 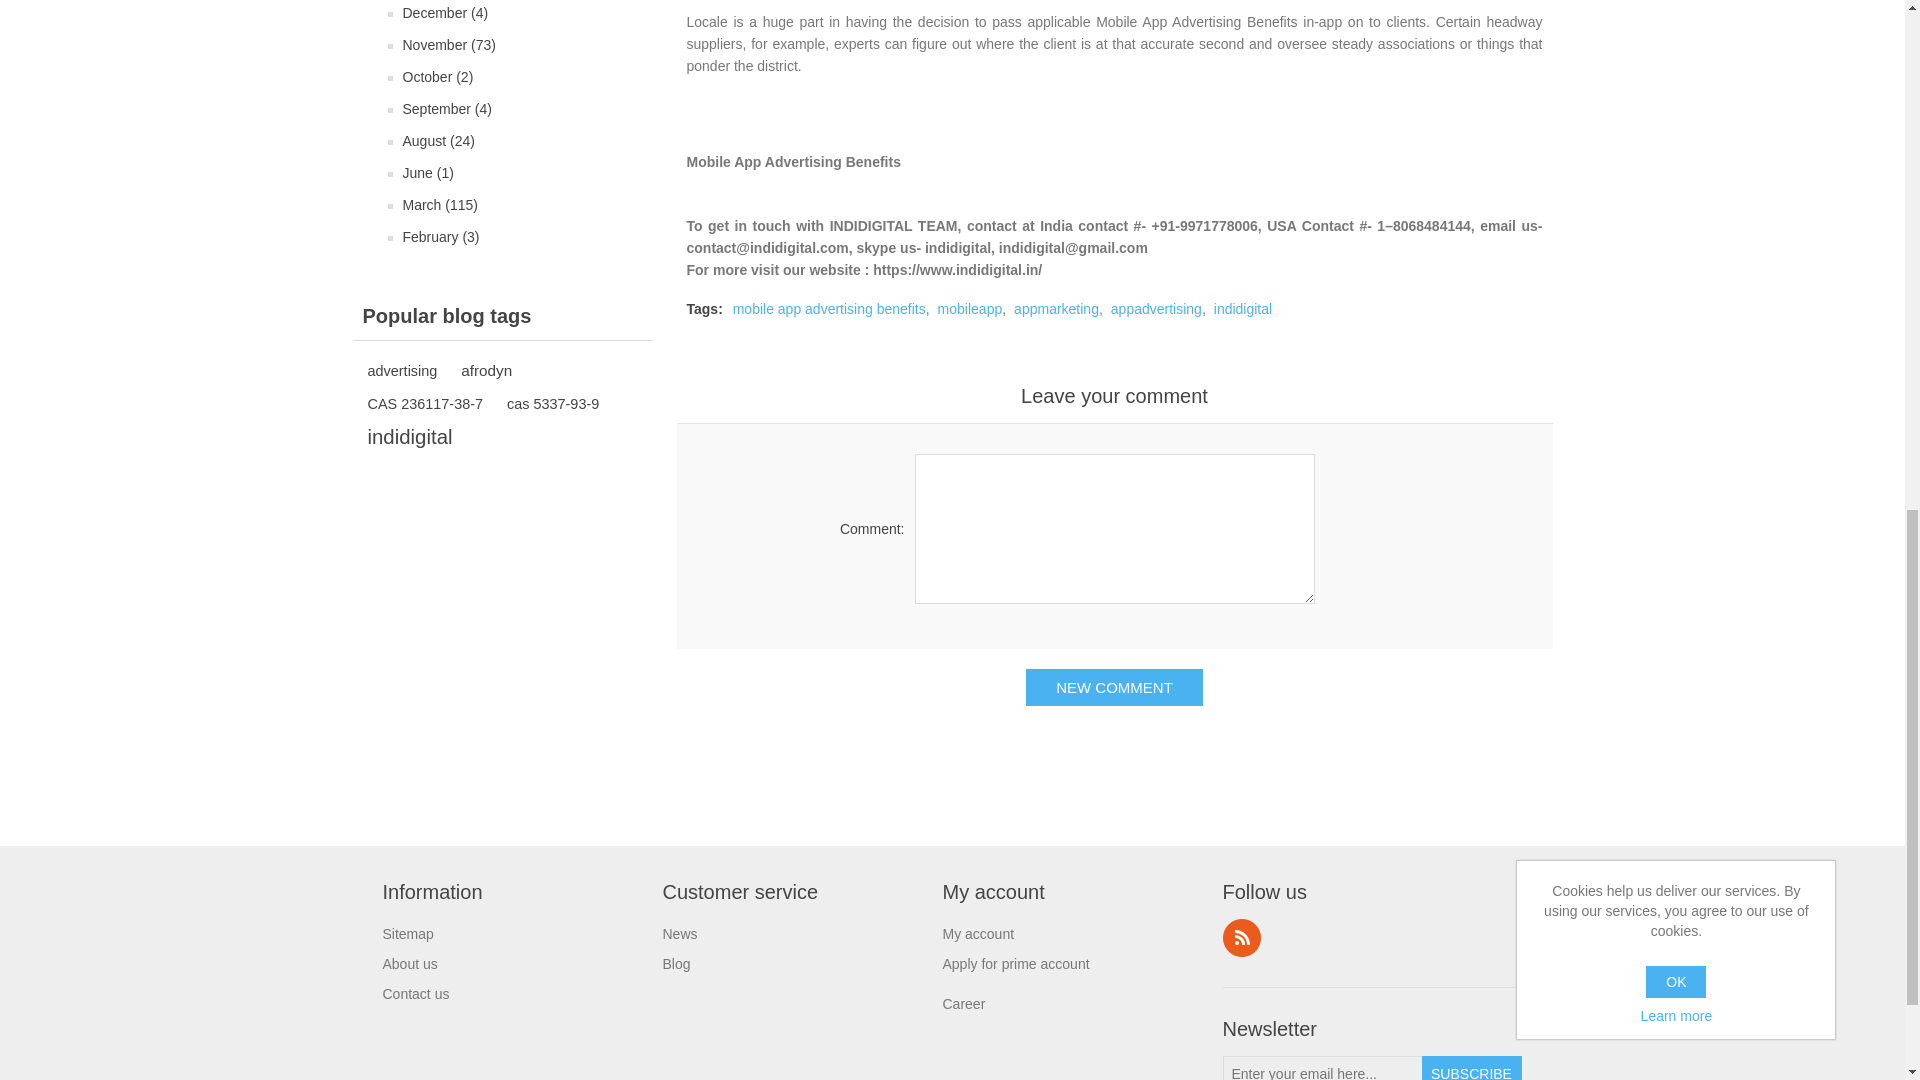 I want to click on cas 5337-93-9, so click(x=552, y=404).